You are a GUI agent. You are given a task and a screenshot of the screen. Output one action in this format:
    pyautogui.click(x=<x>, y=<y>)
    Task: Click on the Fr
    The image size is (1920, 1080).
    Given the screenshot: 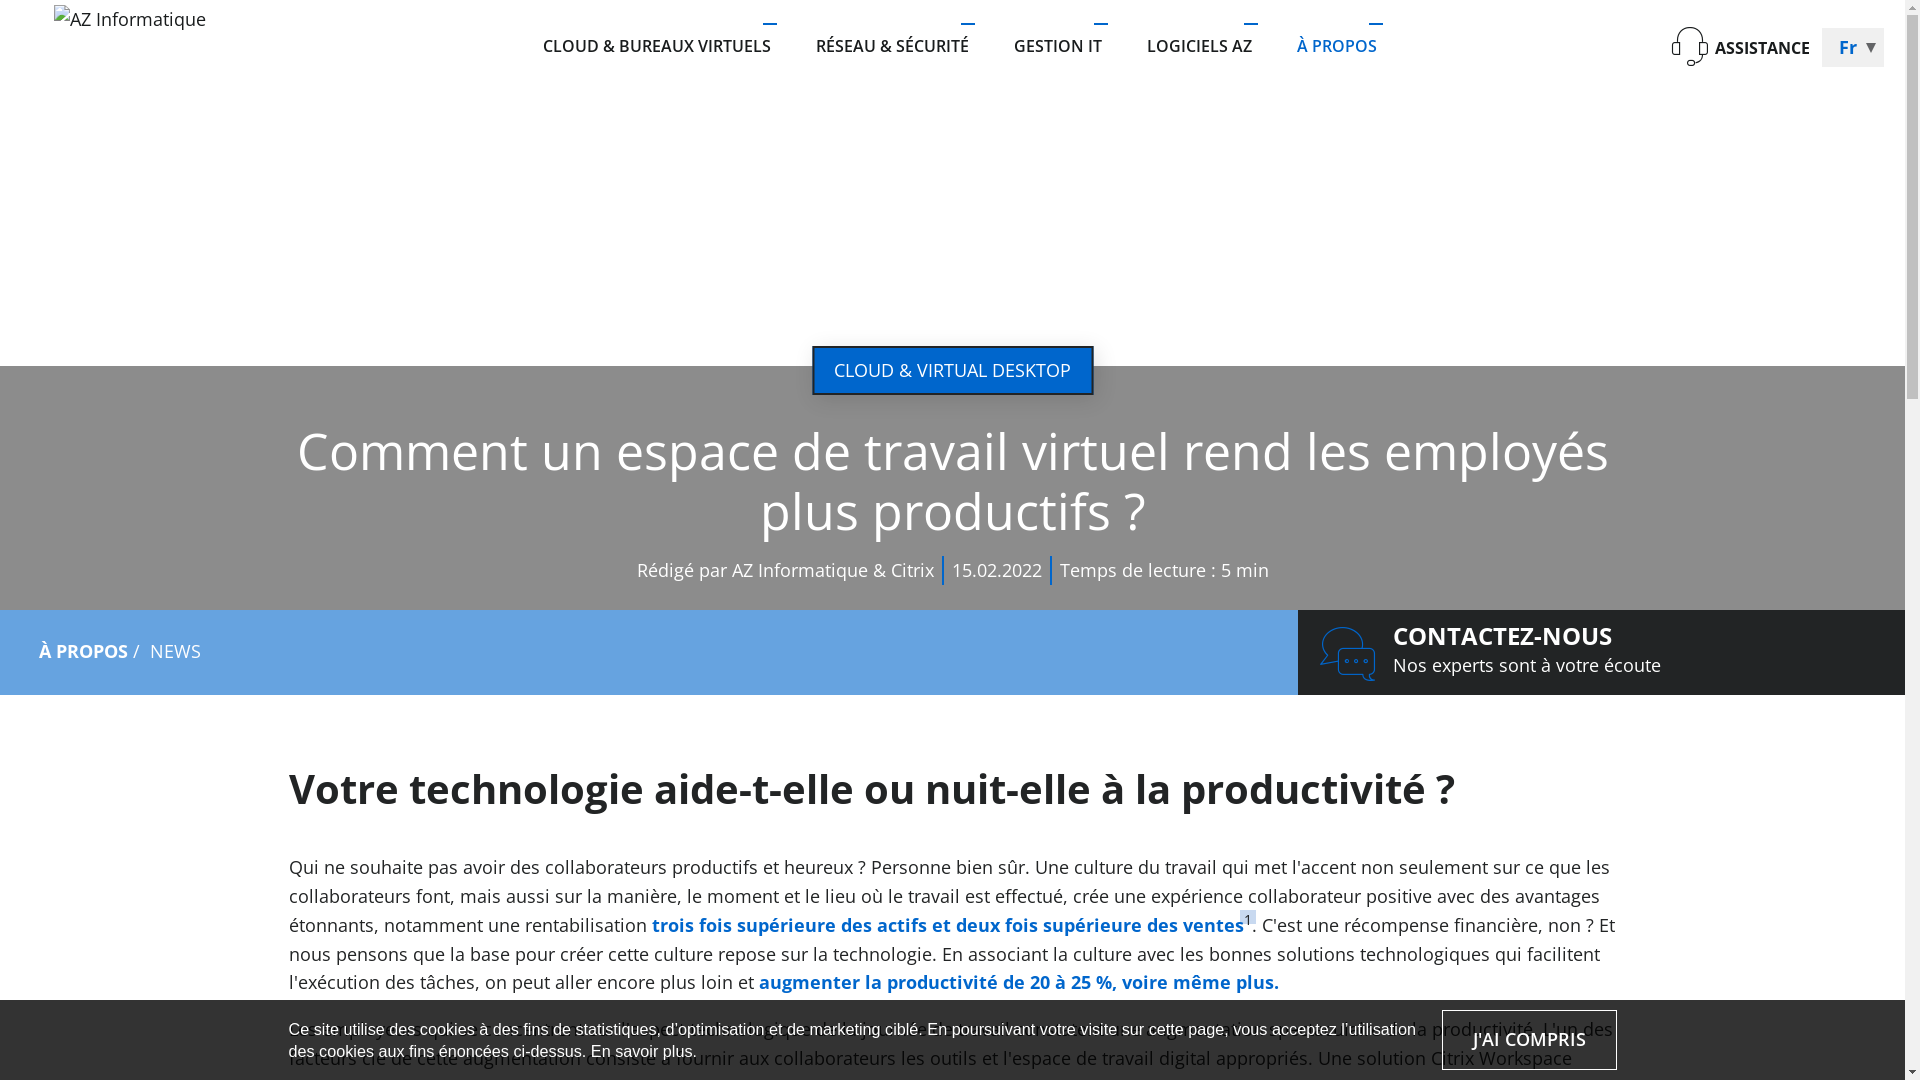 What is the action you would take?
    pyautogui.click(x=1853, y=48)
    